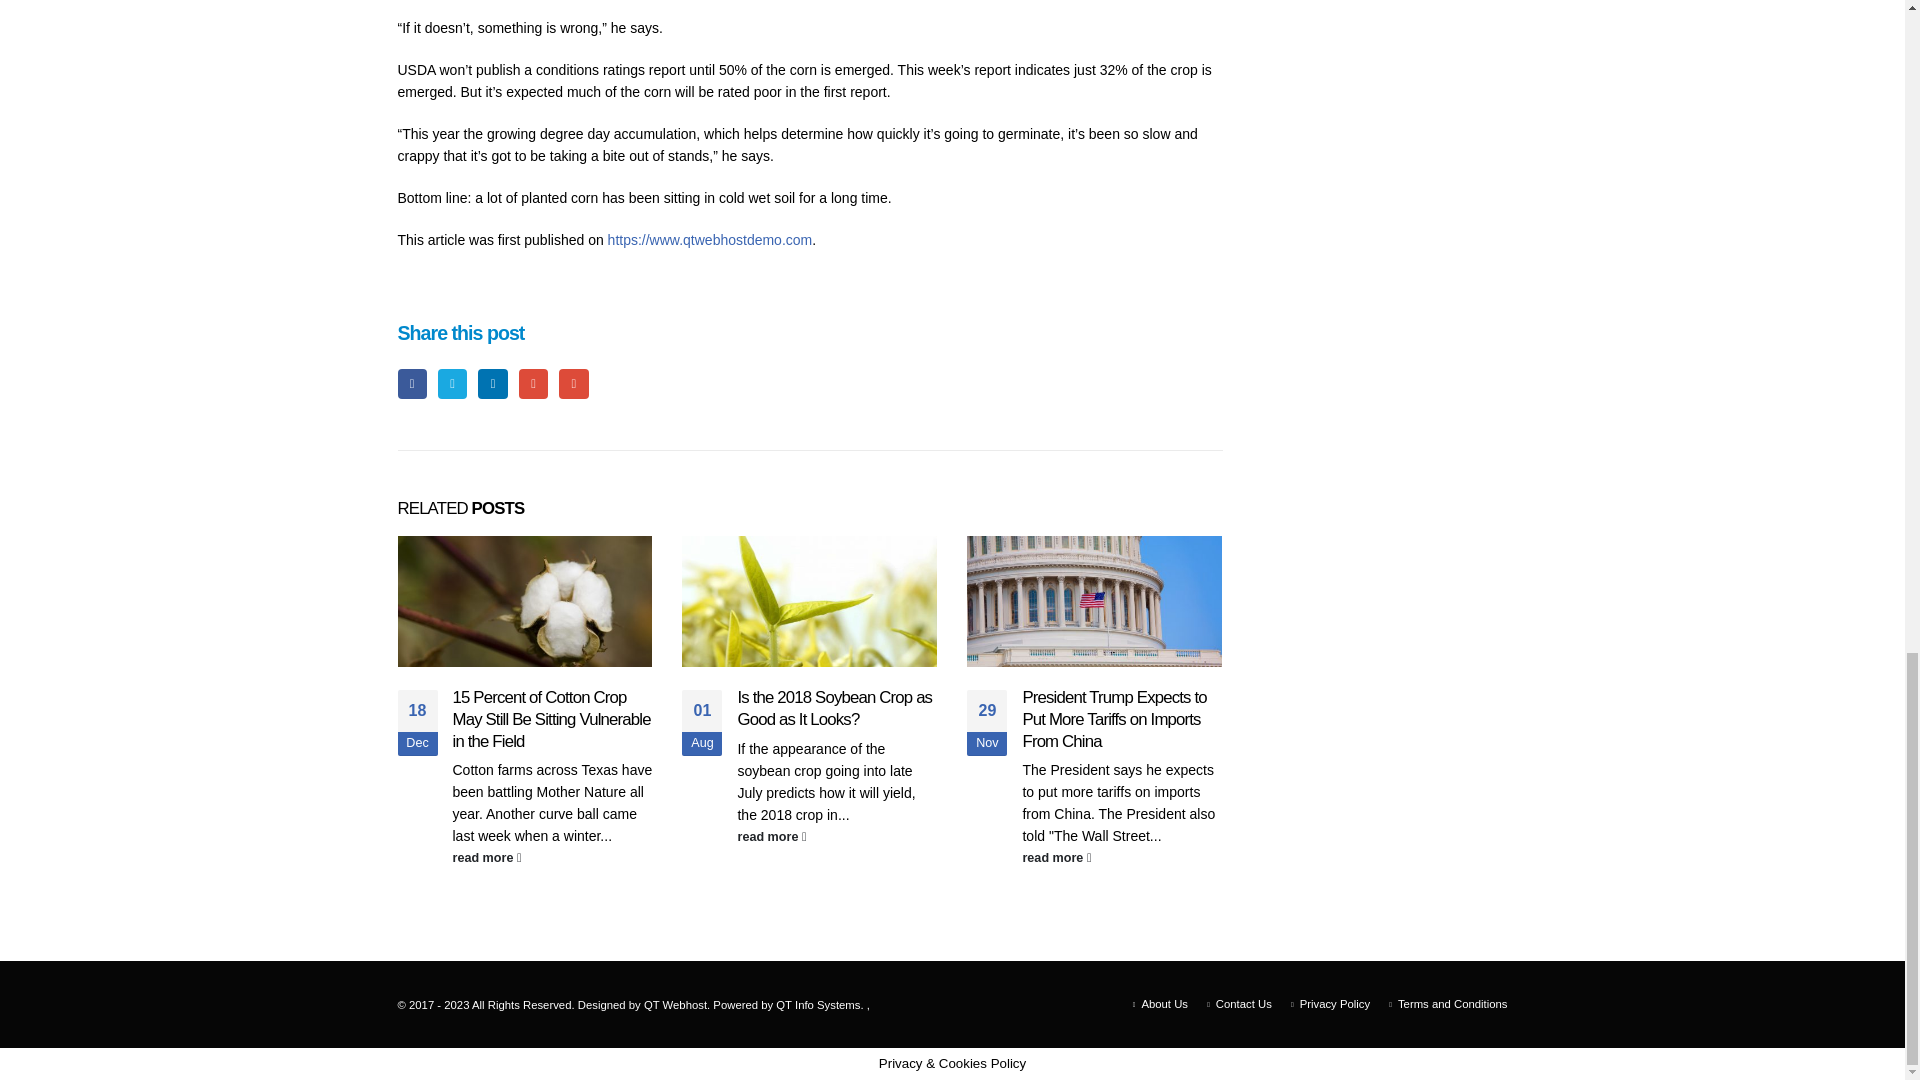 The image size is (1920, 1080). What do you see at coordinates (552, 858) in the screenshot?
I see `read more` at bounding box center [552, 858].